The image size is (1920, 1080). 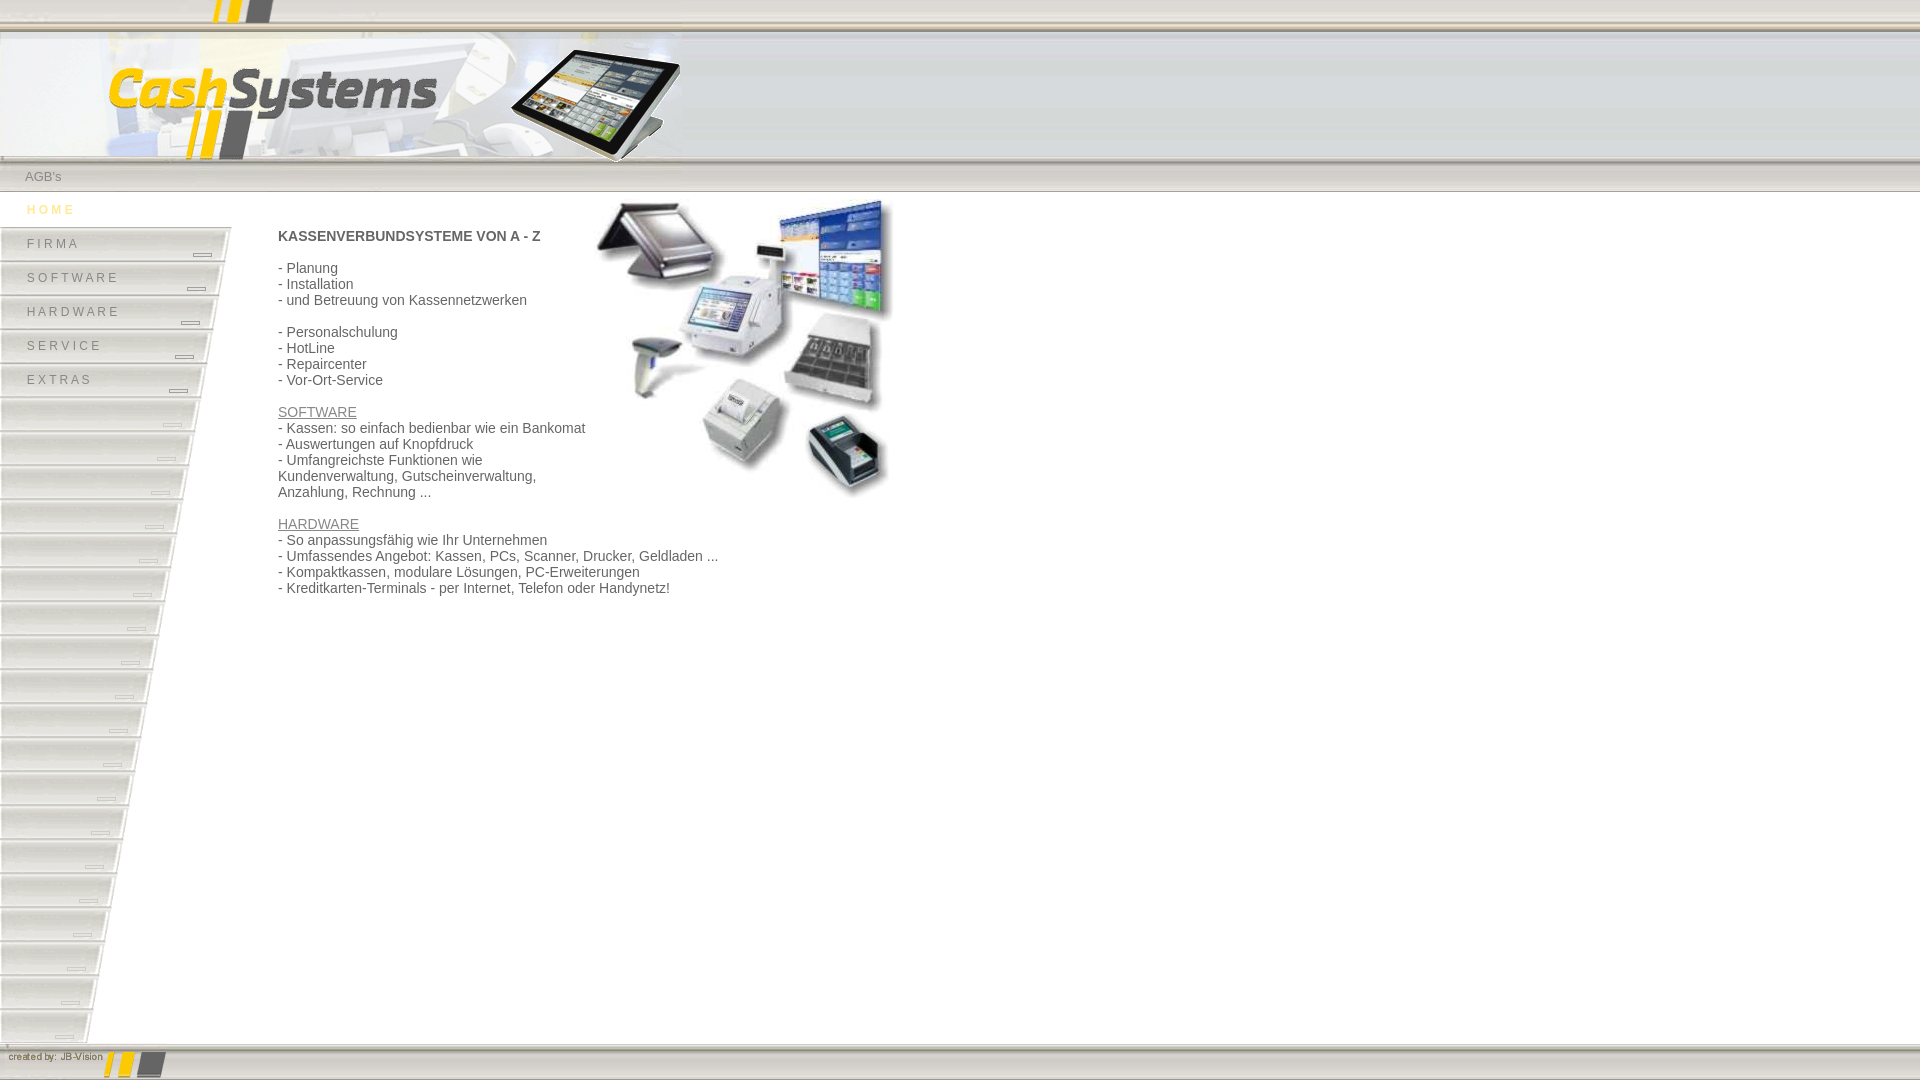 What do you see at coordinates (113, 278) in the screenshot?
I see `        S O F T W A R E` at bounding box center [113, 278].